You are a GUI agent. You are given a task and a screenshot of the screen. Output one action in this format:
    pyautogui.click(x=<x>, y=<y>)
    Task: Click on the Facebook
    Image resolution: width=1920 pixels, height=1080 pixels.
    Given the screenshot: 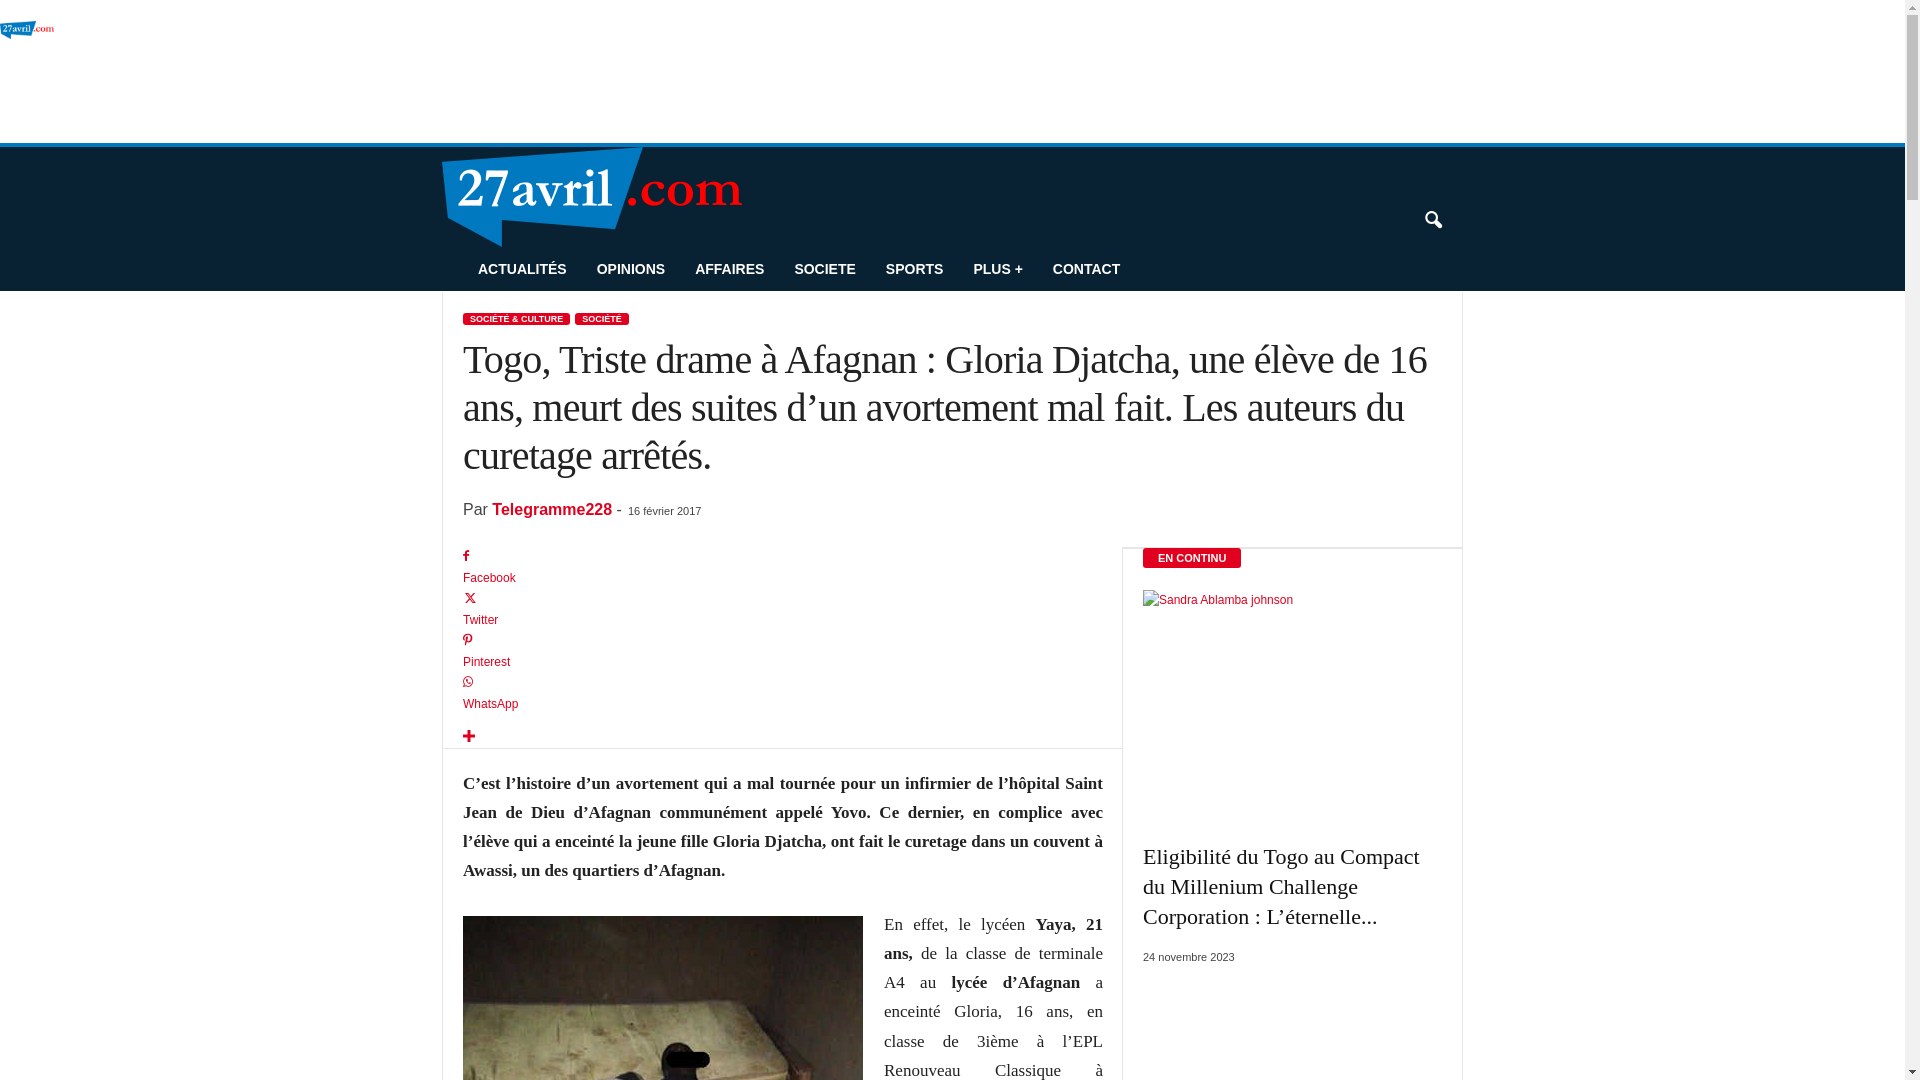 What is the action you would take?
    pyautogui.click(x=783, y=568)
    